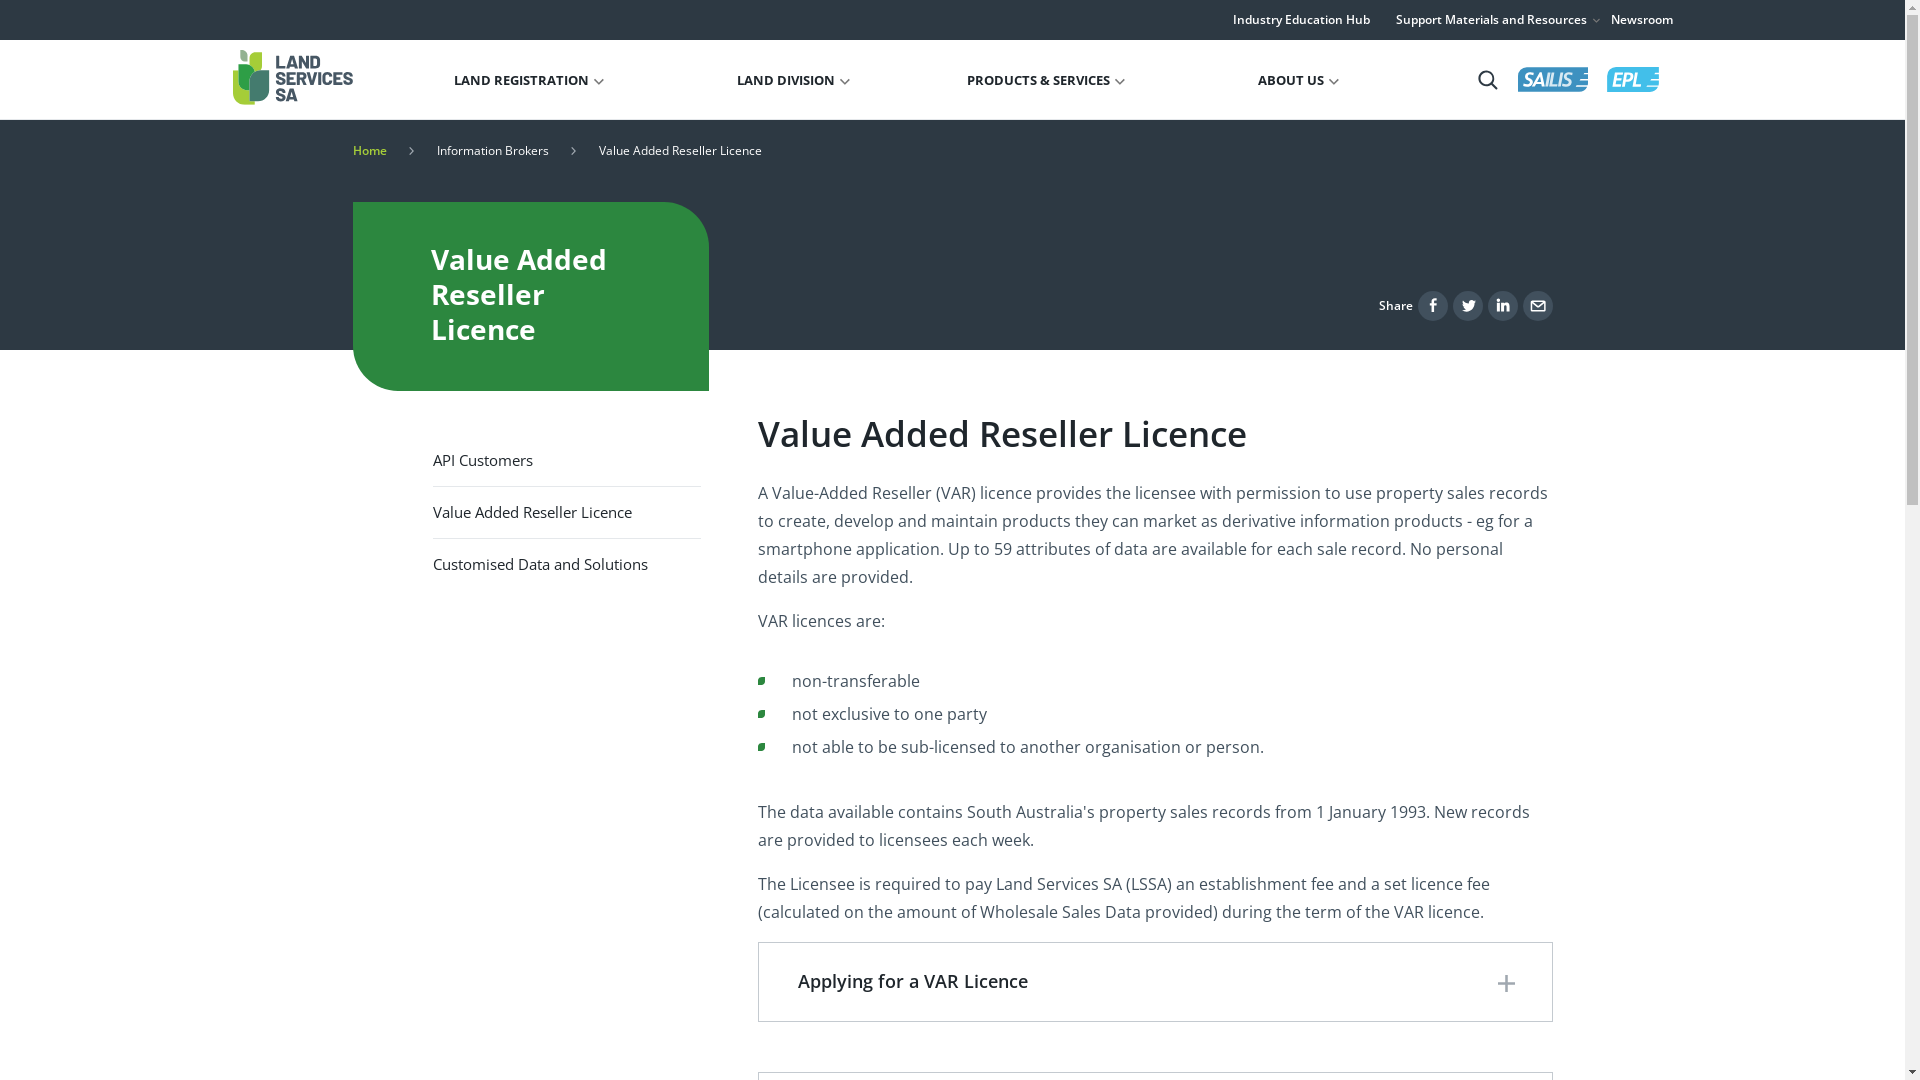  What do you see at coordinates (529, 80) in the screenshot?
I see `LAND REGISTRATION` at bounding box center [529, 80].